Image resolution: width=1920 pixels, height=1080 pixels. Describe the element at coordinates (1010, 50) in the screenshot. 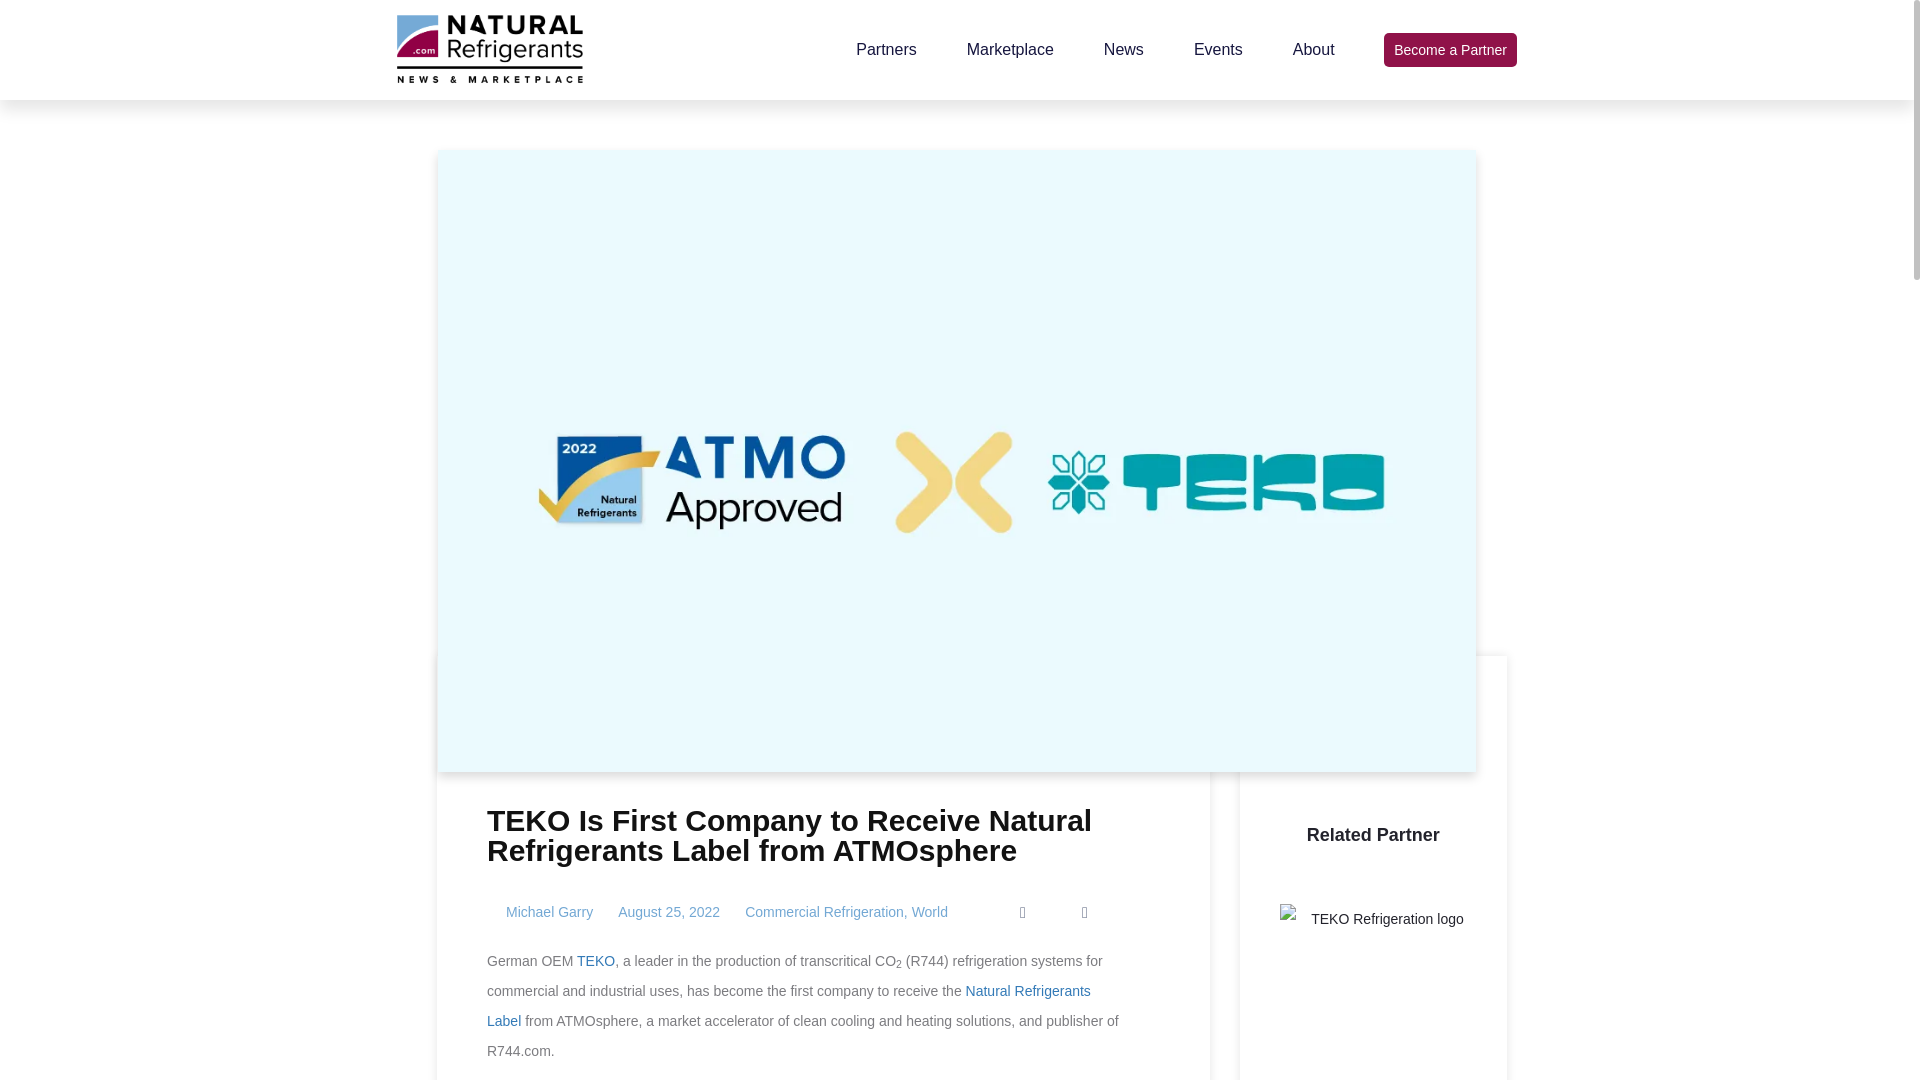

I see `Marketplace` at that location.